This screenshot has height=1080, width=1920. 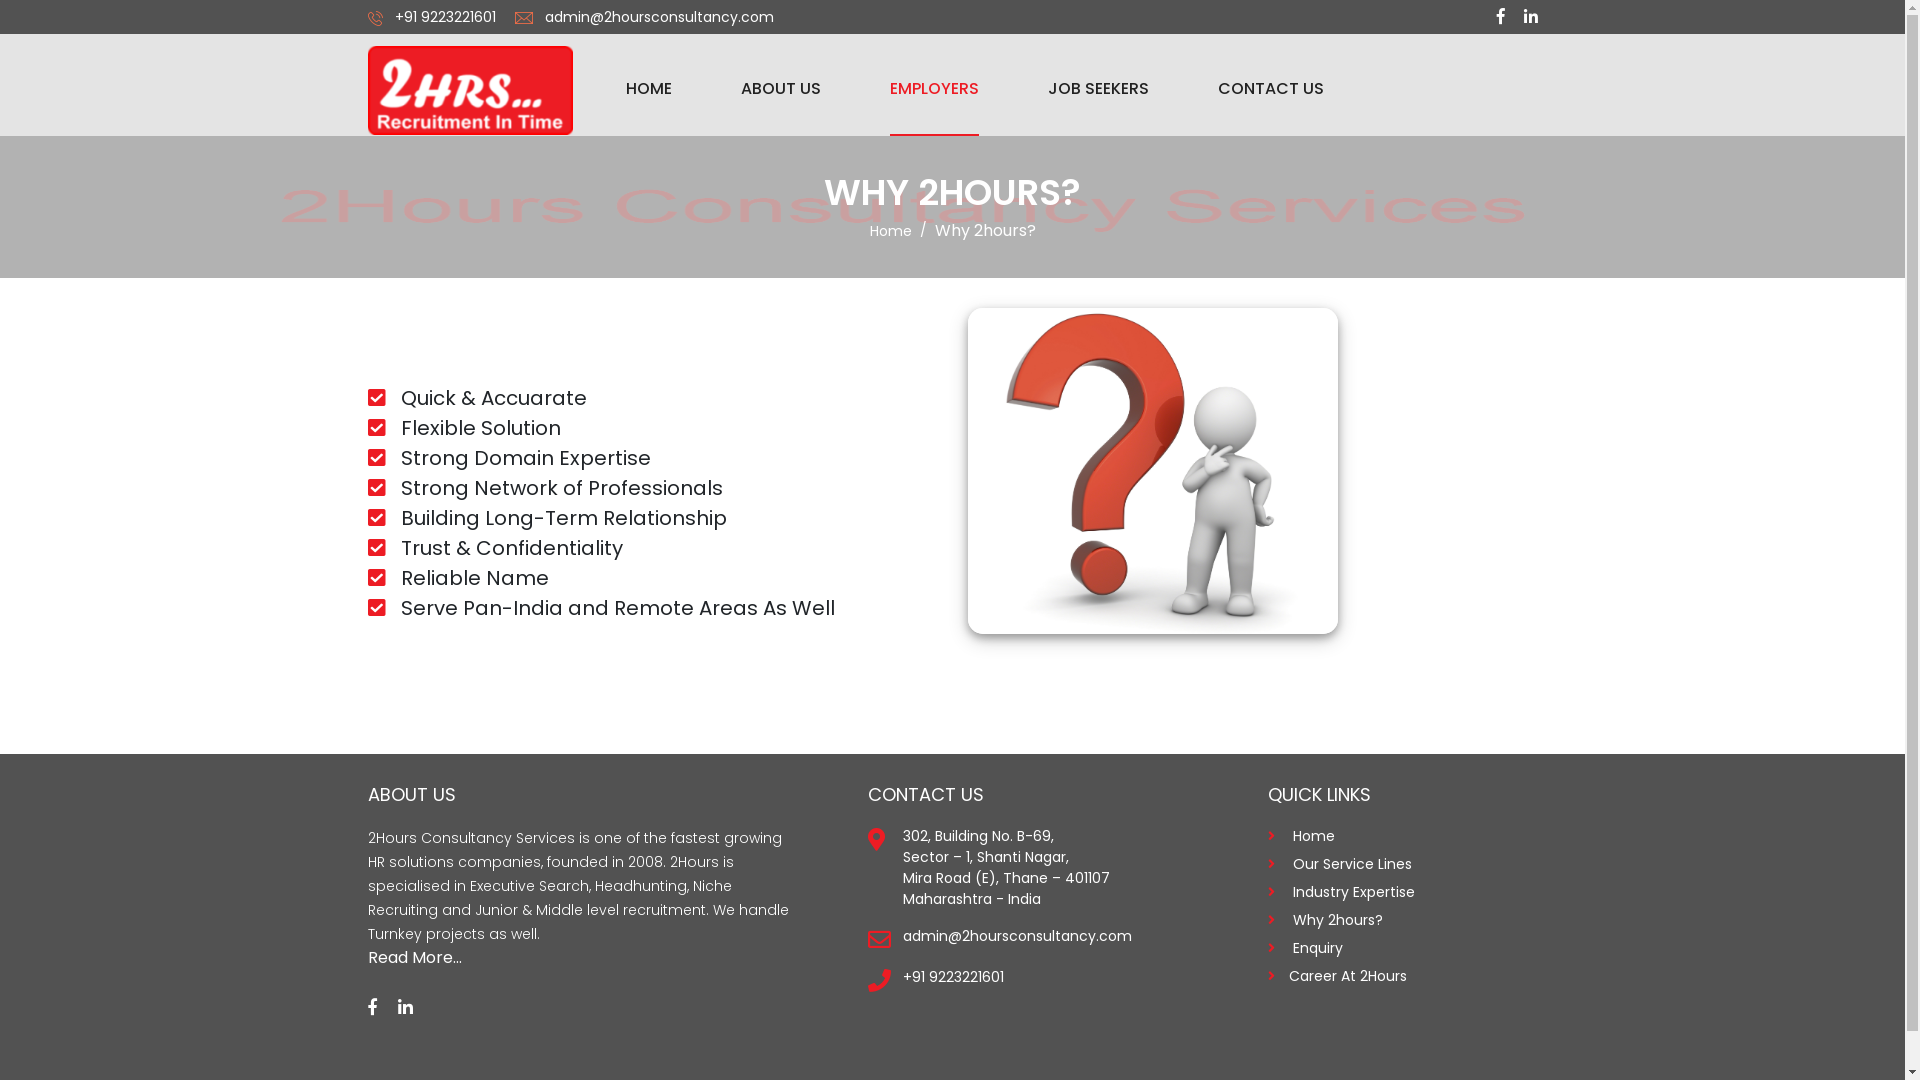 I want to click on Enquiry, so click(x=1315, y=948).